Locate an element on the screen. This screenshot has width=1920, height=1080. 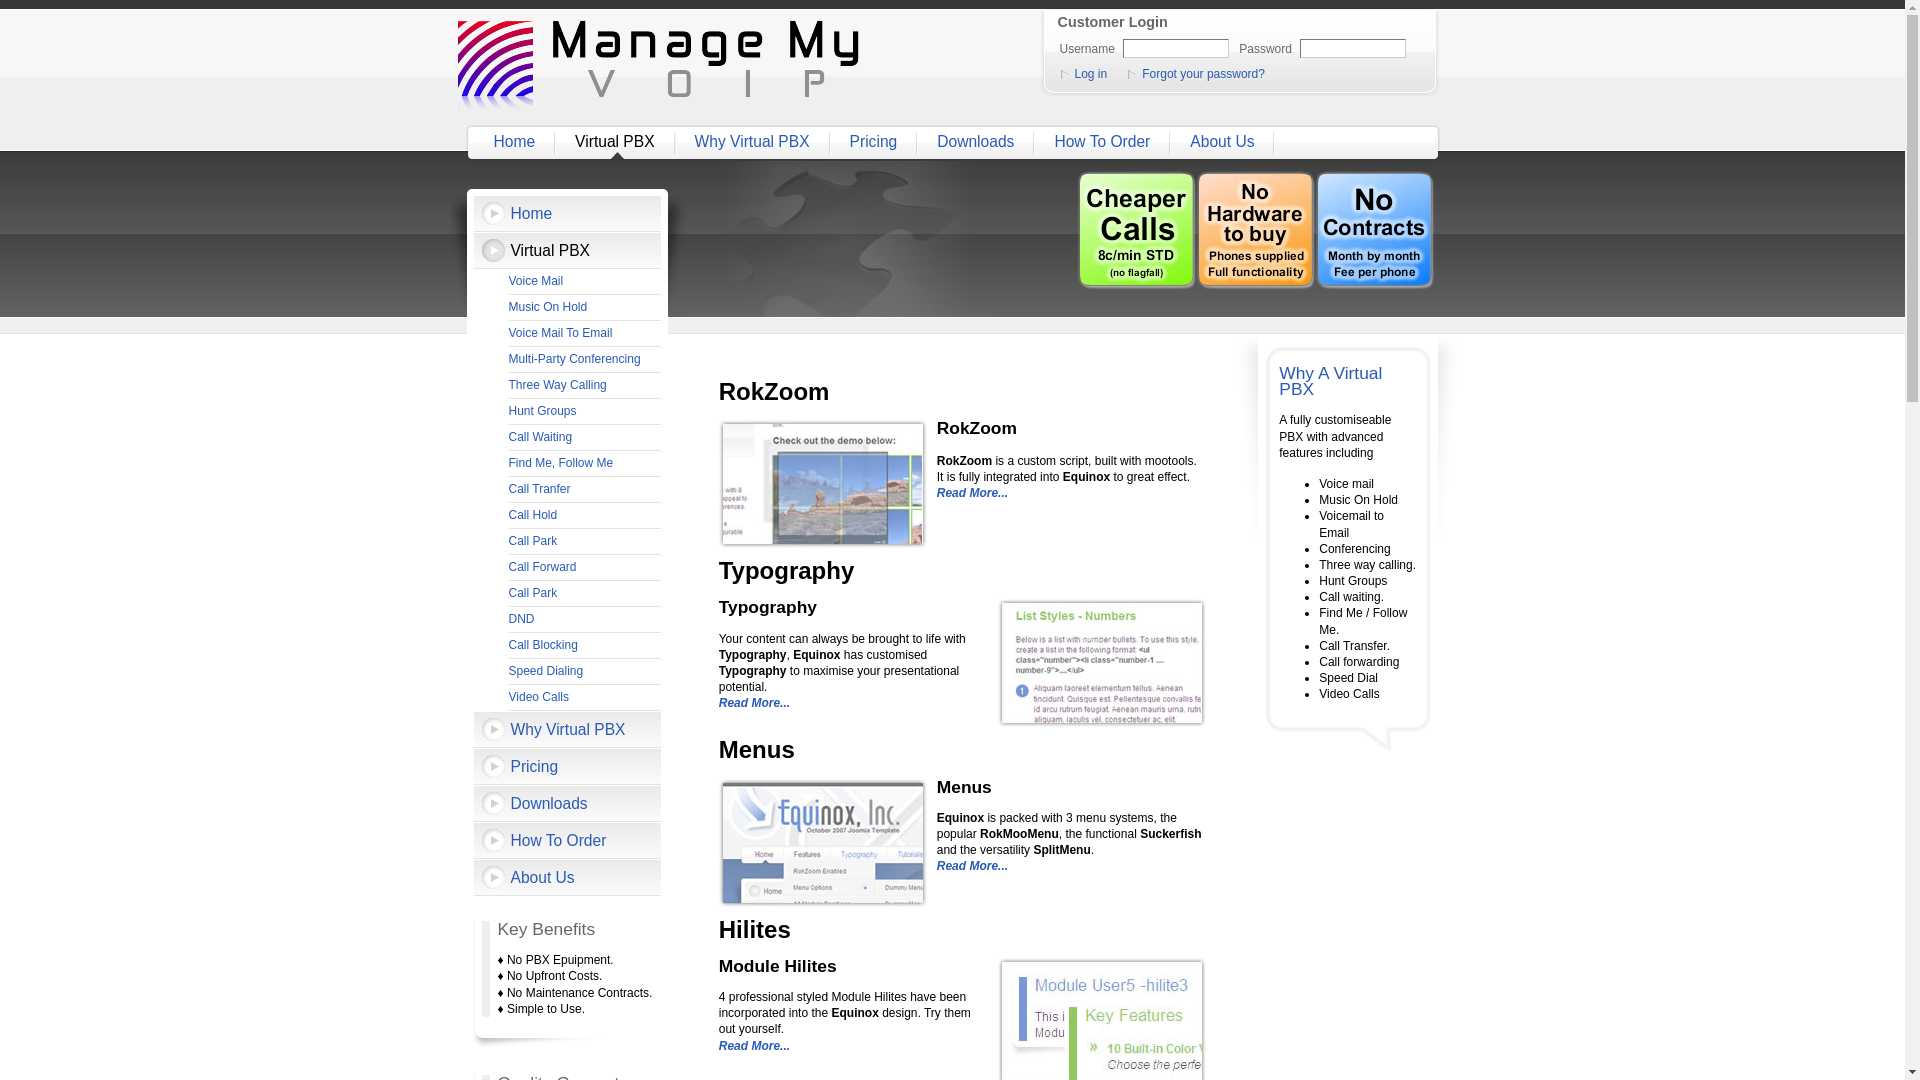
Voice Mail To Email is located at coordinates (584, 334).